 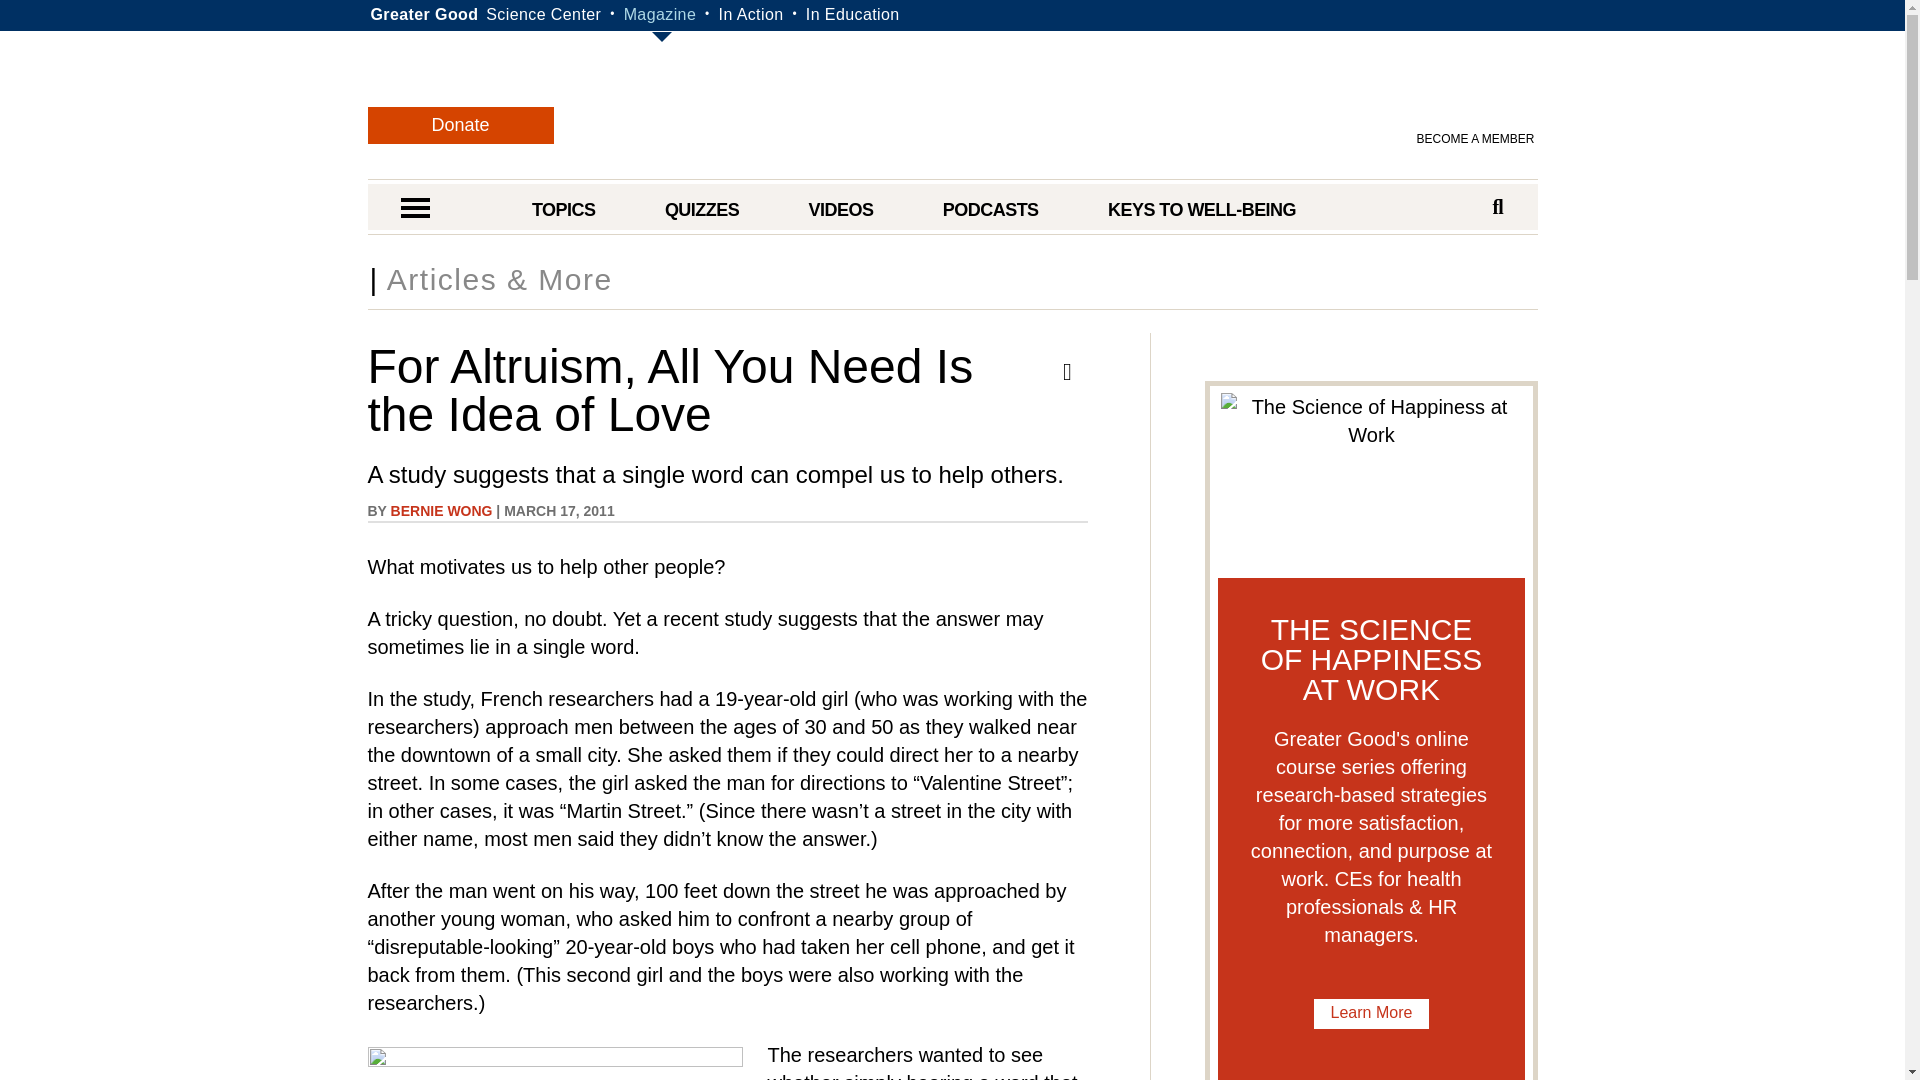 I want to click on QUIZZES, so click(x=702, y=210).